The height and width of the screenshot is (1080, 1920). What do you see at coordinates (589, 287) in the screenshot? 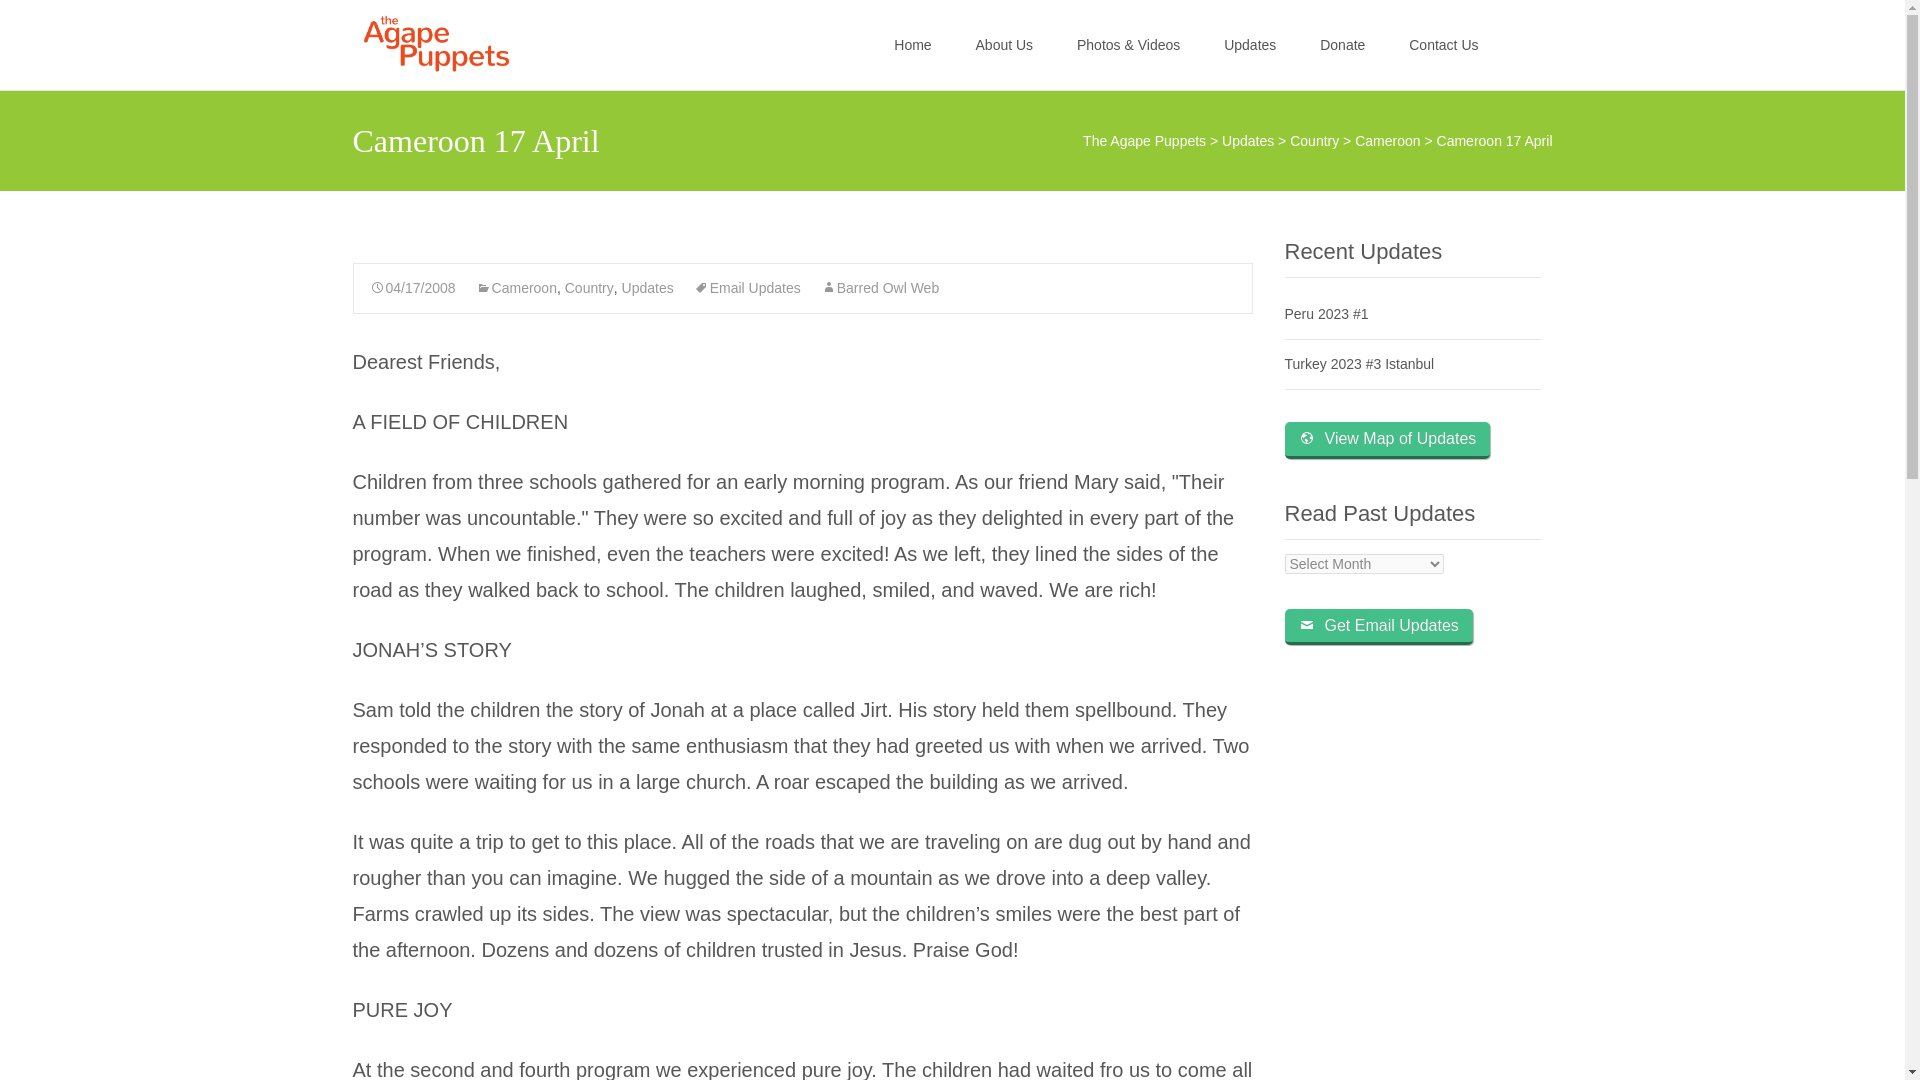
I see `Country` at bounding box center [589, 287].